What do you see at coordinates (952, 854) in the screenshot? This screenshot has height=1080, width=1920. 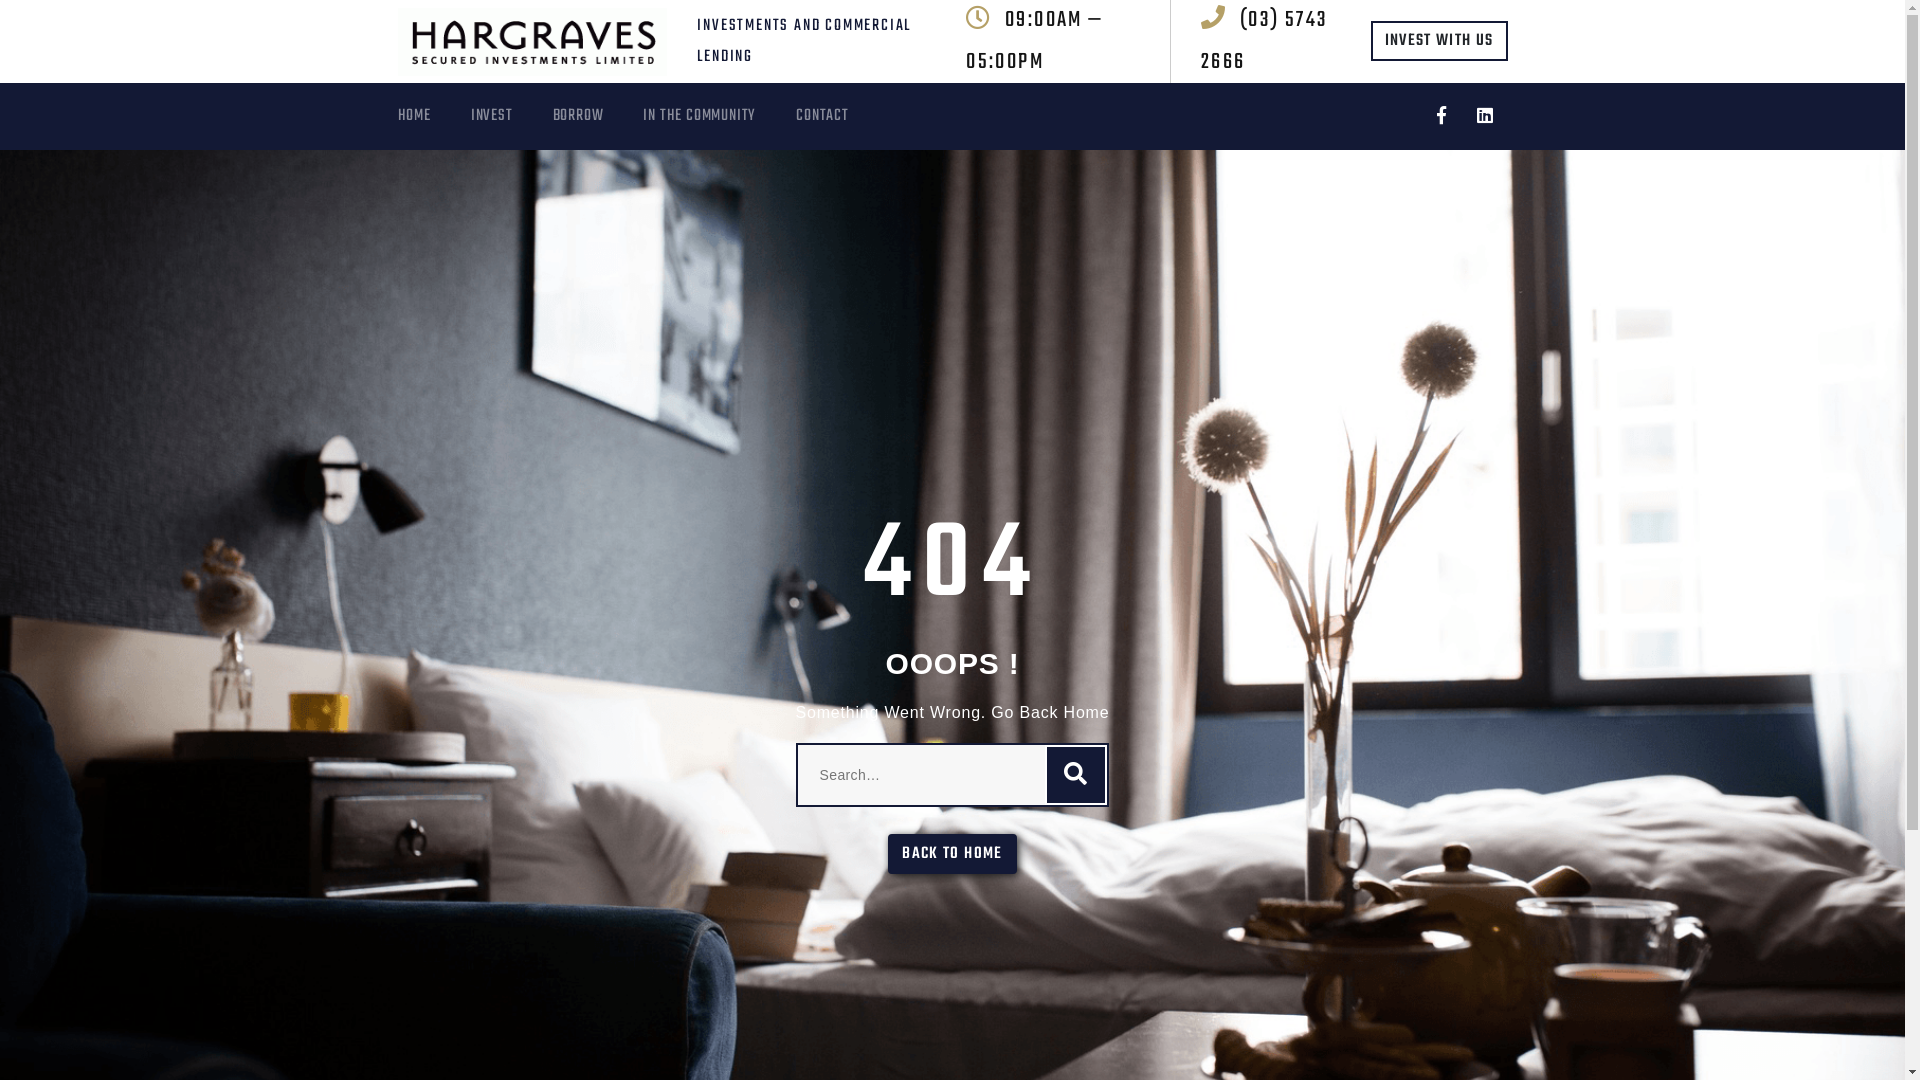 I see `BACK TO HOME` at bounding box center [952, 854].